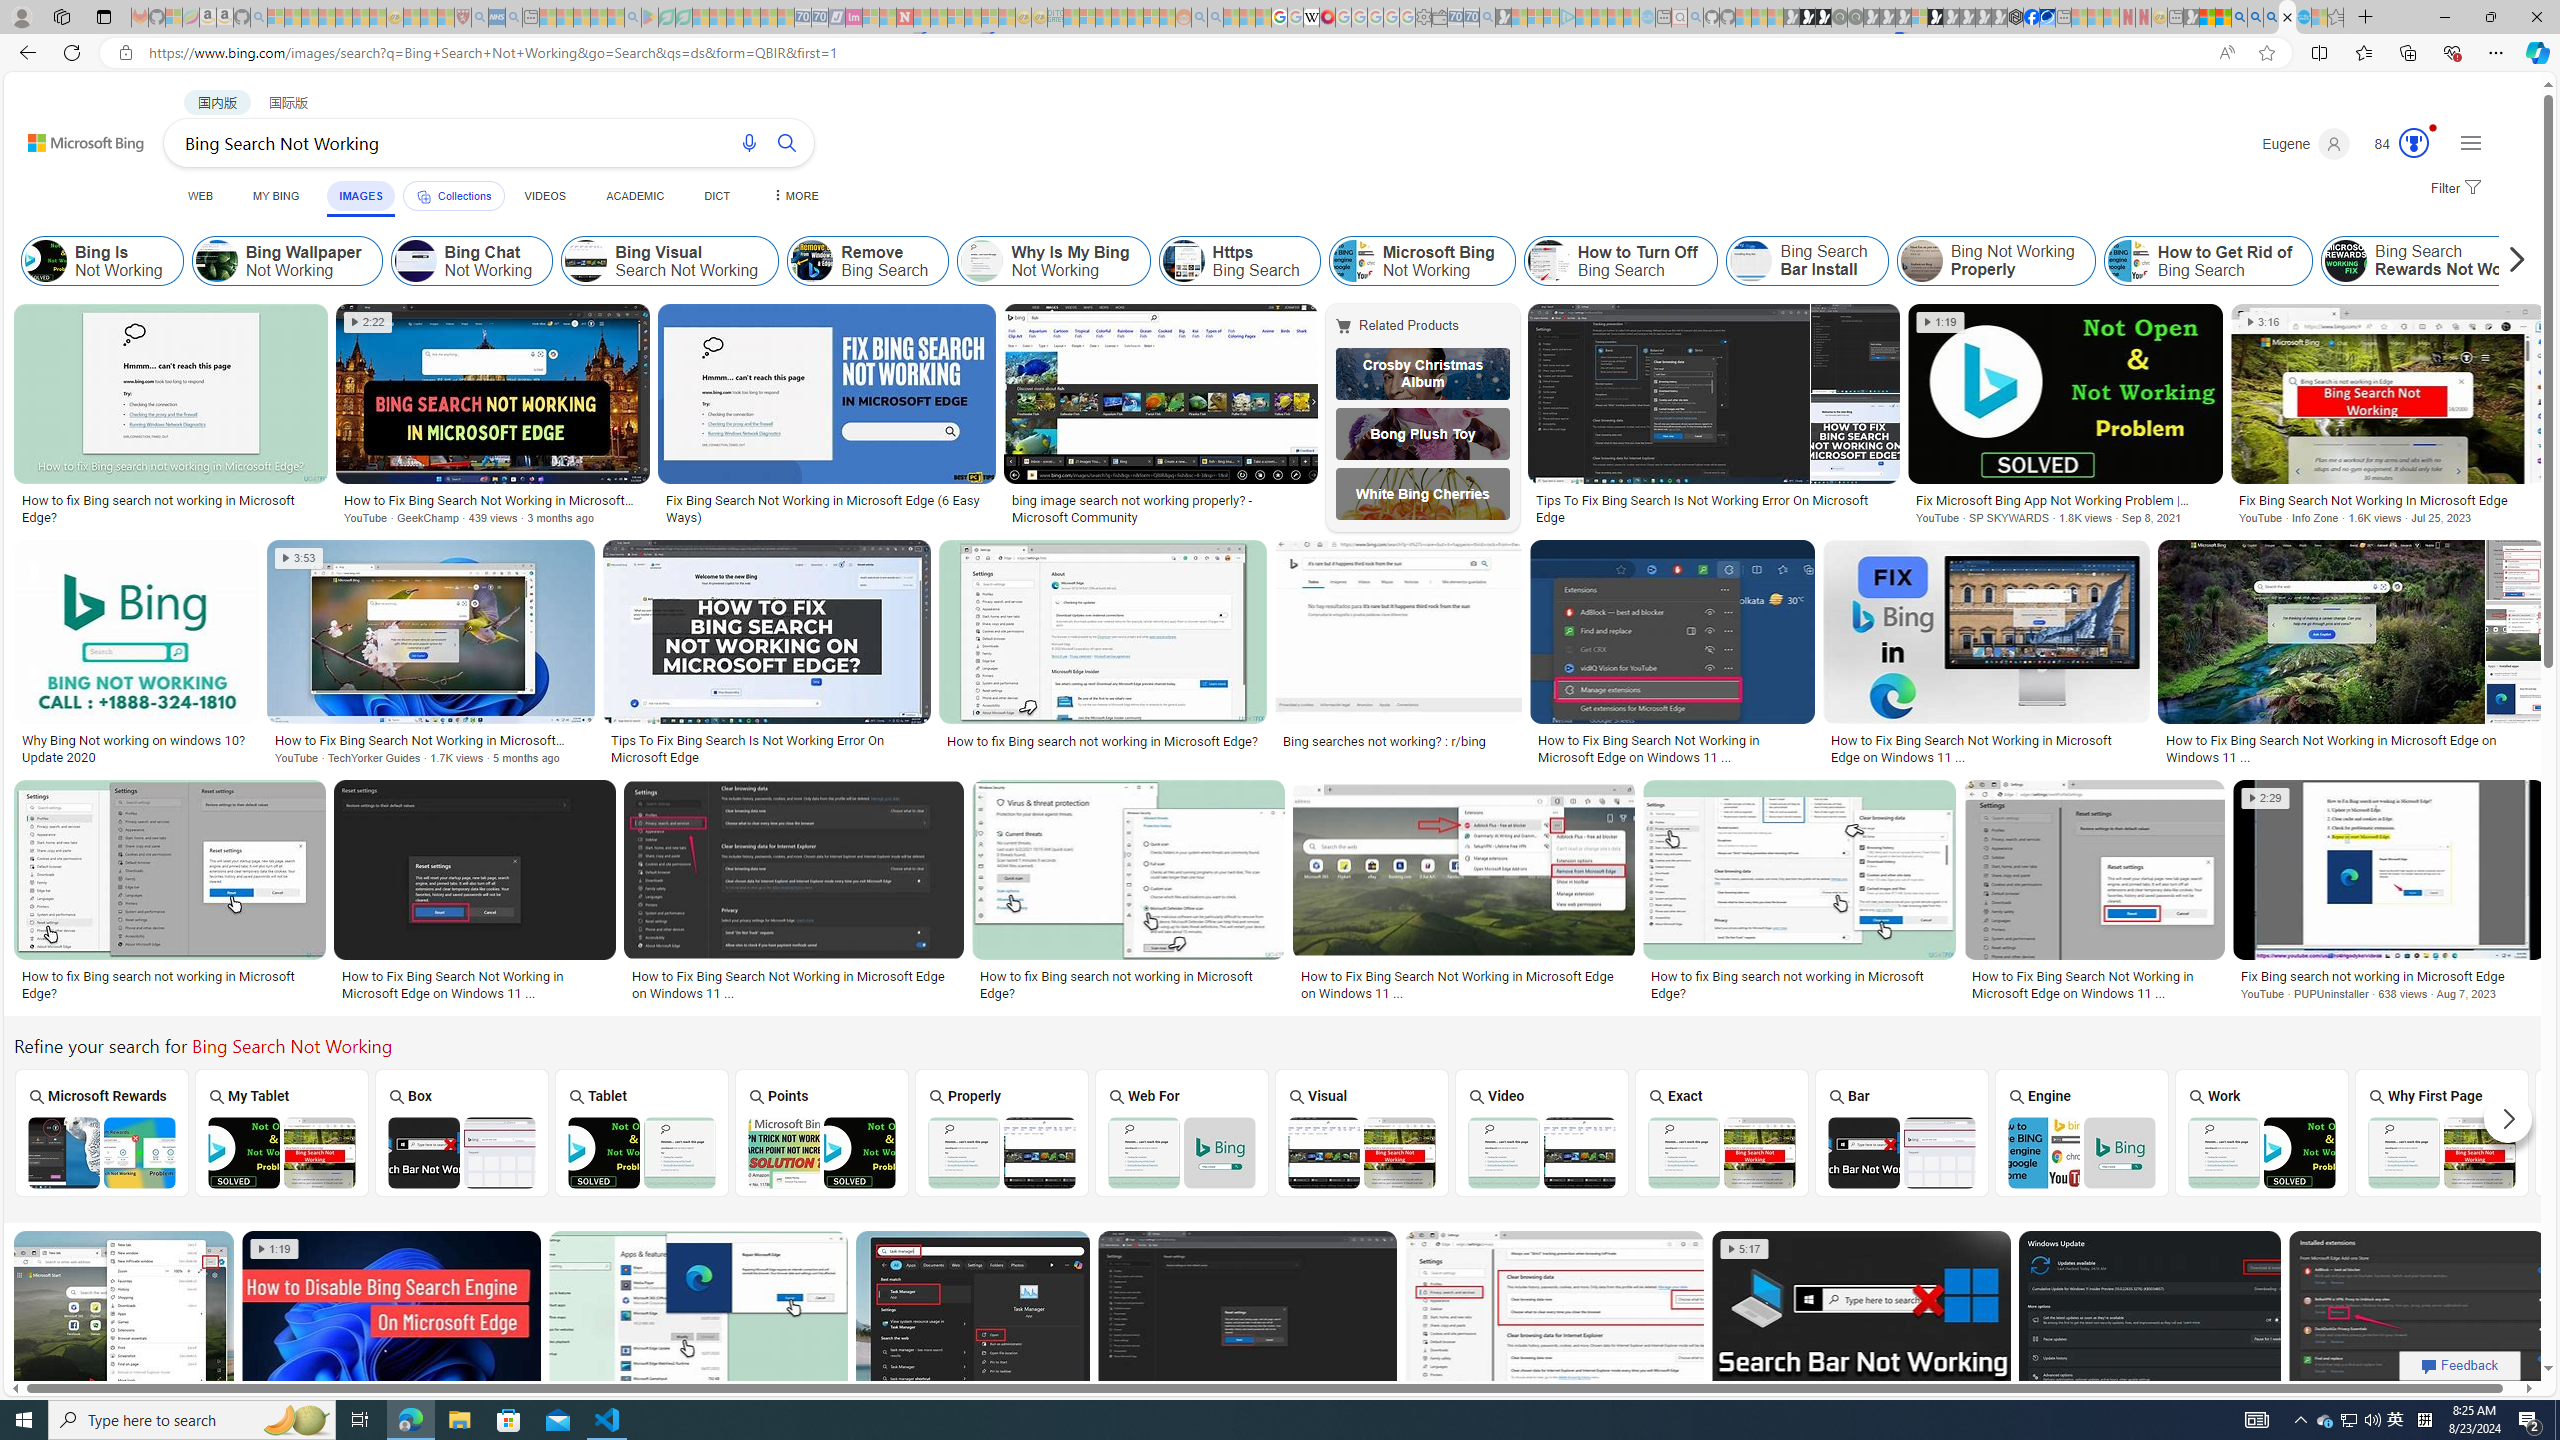 The width and height of the screenshot is (2560, 1440). I want to click on Bing Exact Search Not Working, so click(1721, 1152).